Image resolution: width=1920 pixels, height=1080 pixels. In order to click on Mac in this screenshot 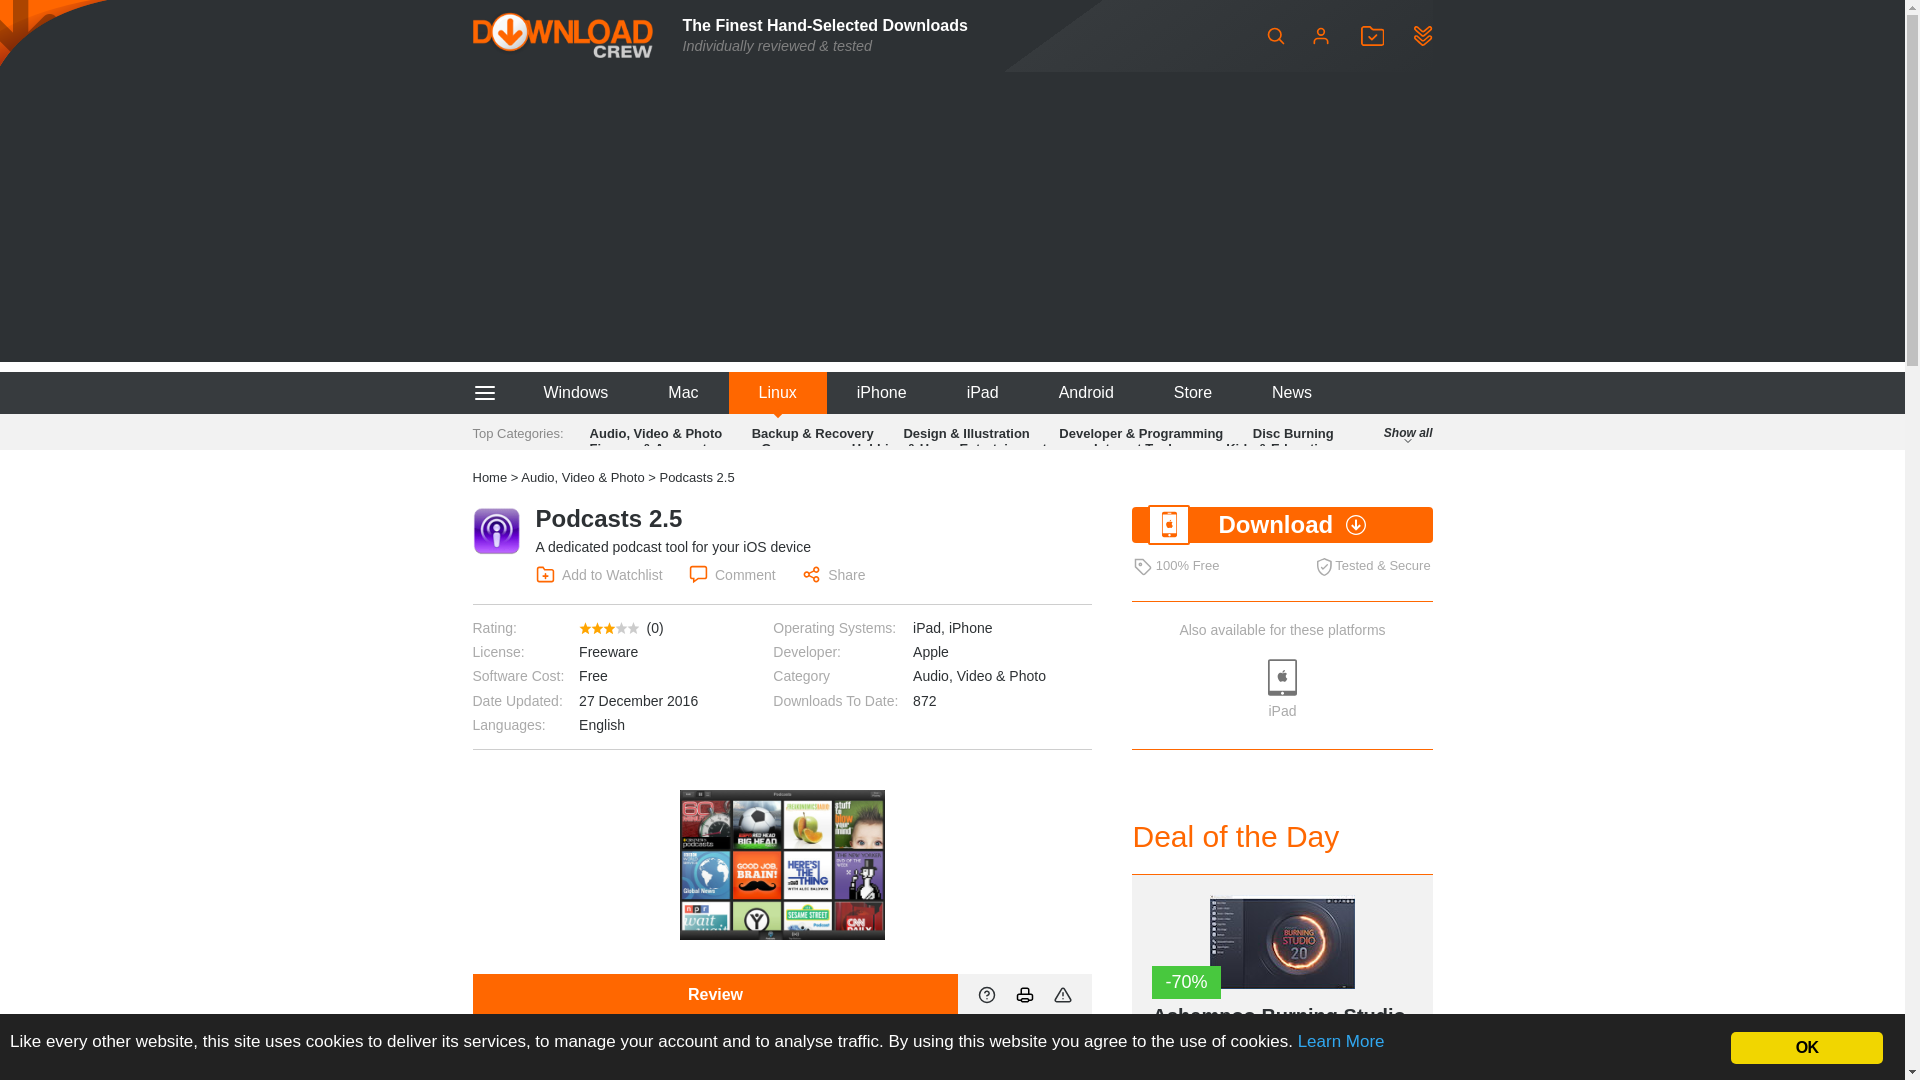, I will do `click(682, 392)`.